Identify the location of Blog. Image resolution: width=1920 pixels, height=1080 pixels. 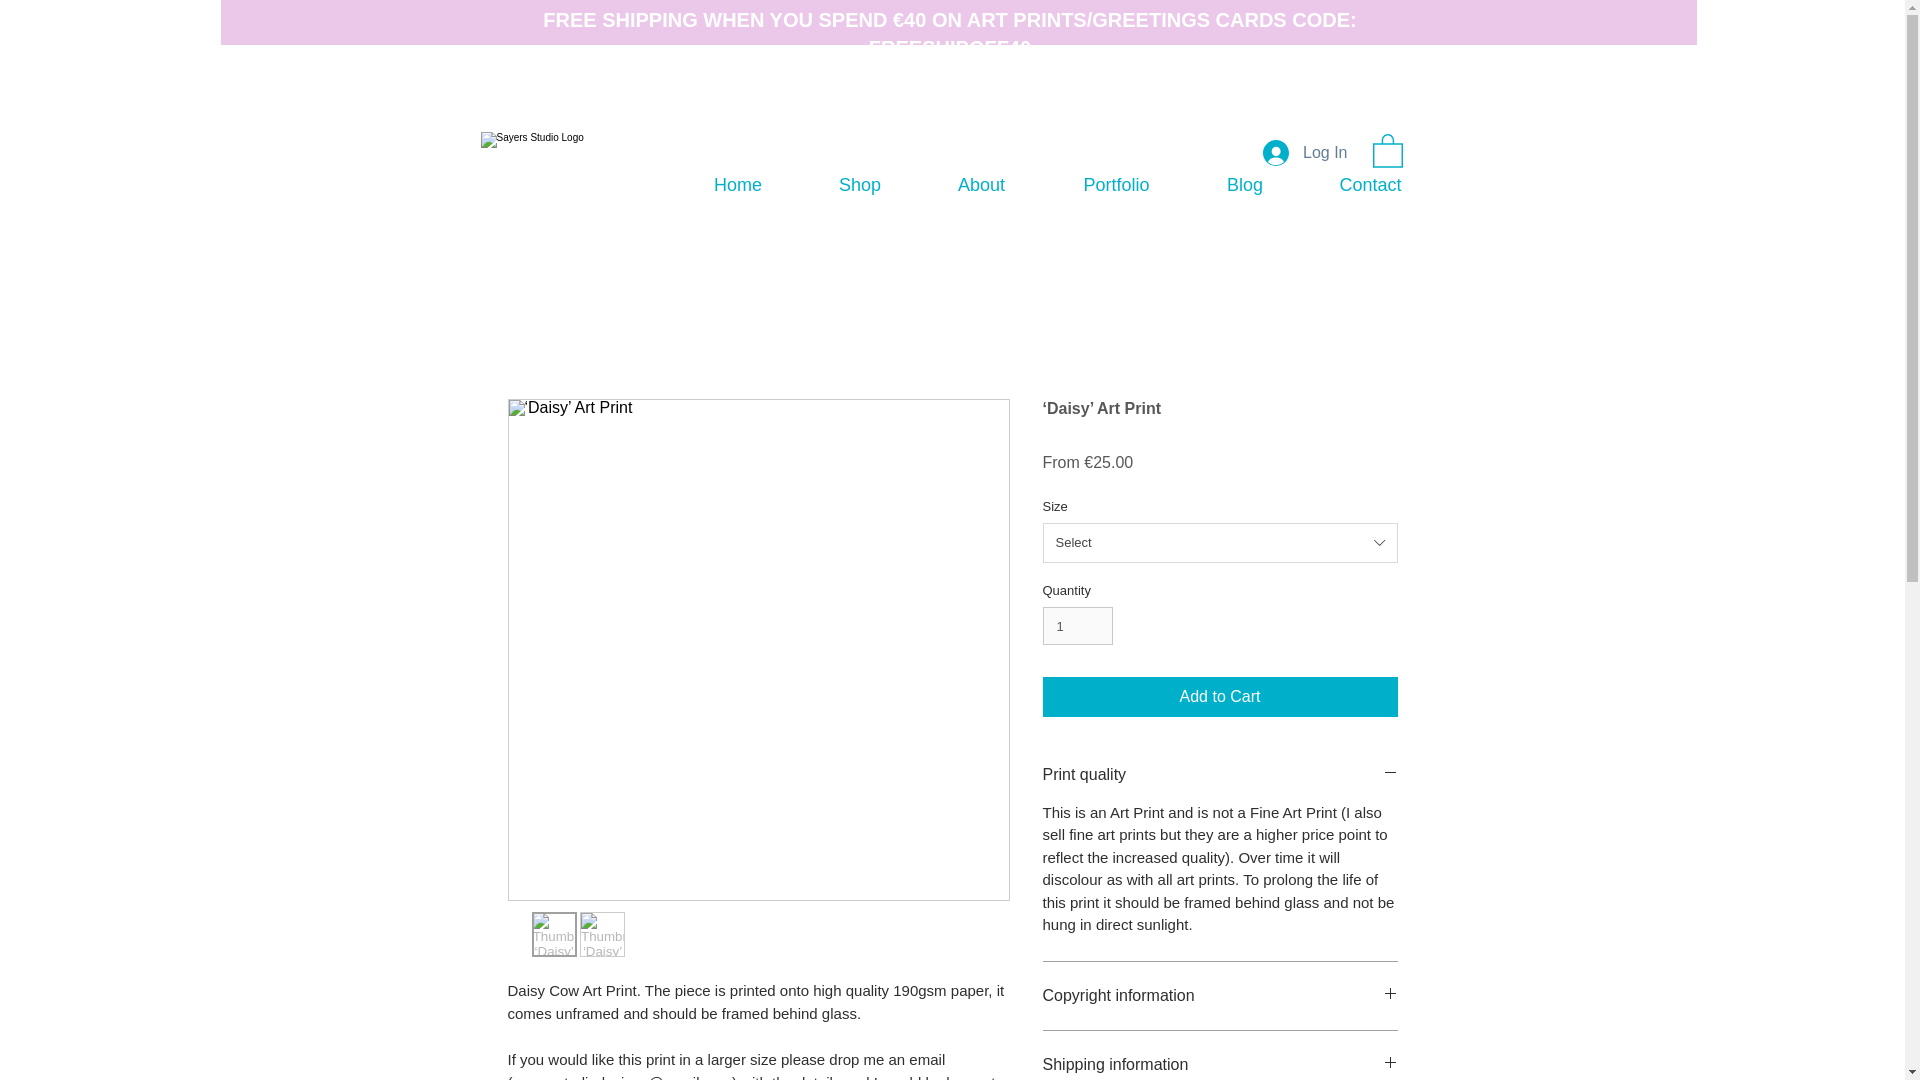
(1244, 186).